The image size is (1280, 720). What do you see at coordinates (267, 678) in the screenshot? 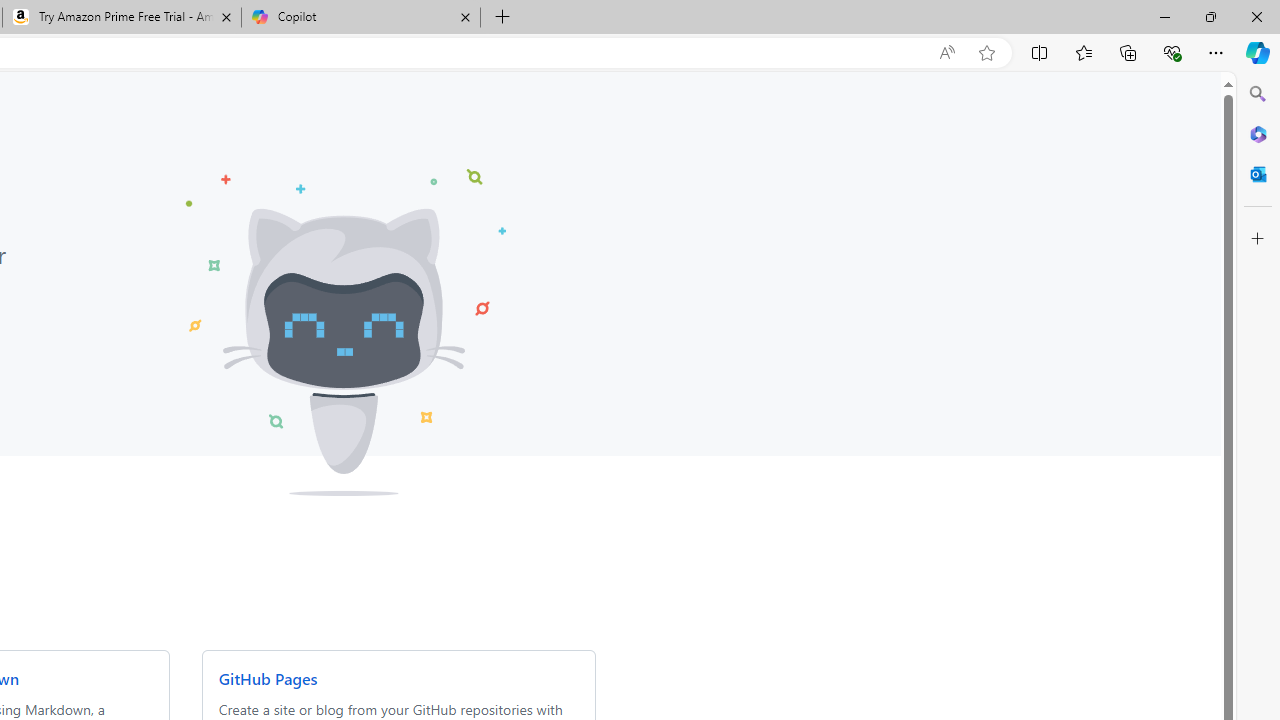
I see `GitHub Pages` at bounding box center [267, 678].